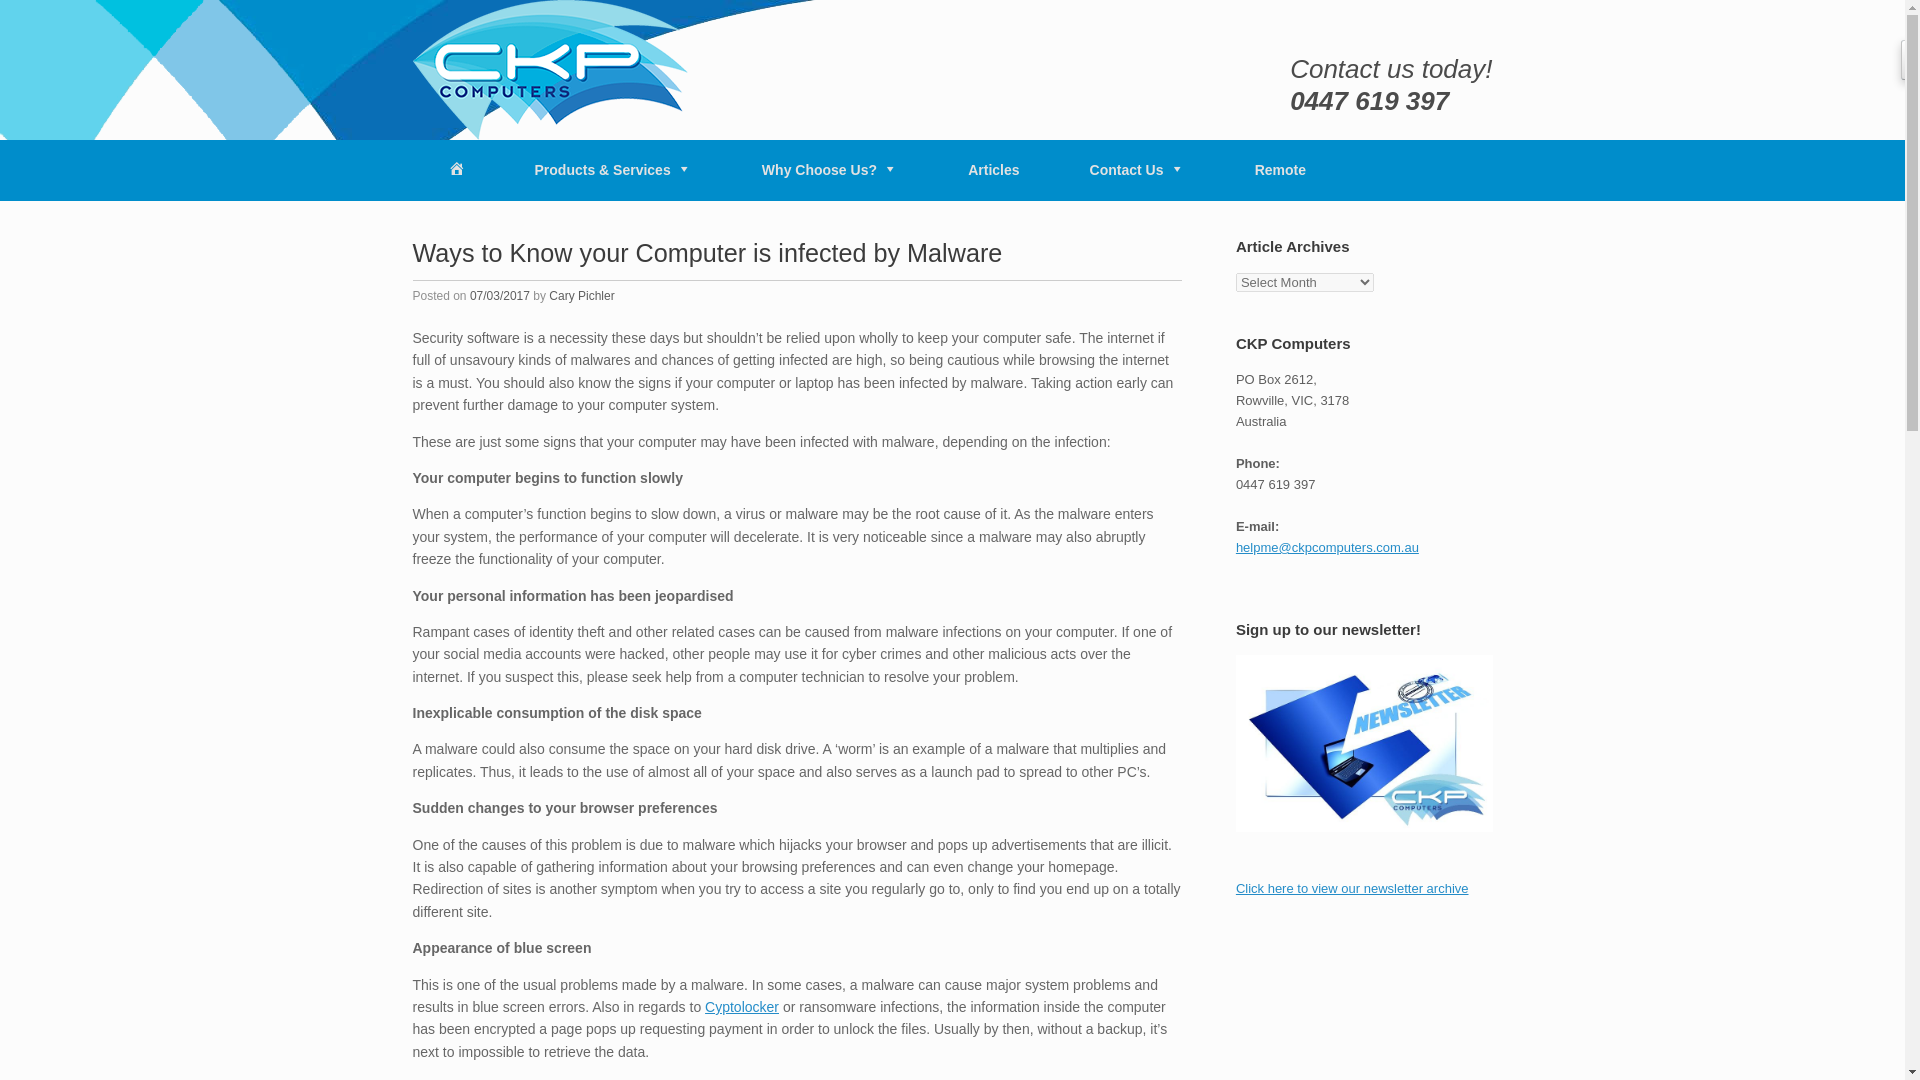  What do you see at coordinates (550, 70) in the screenshot?
I see `CKP Computers` at bounding box center [550, 70].